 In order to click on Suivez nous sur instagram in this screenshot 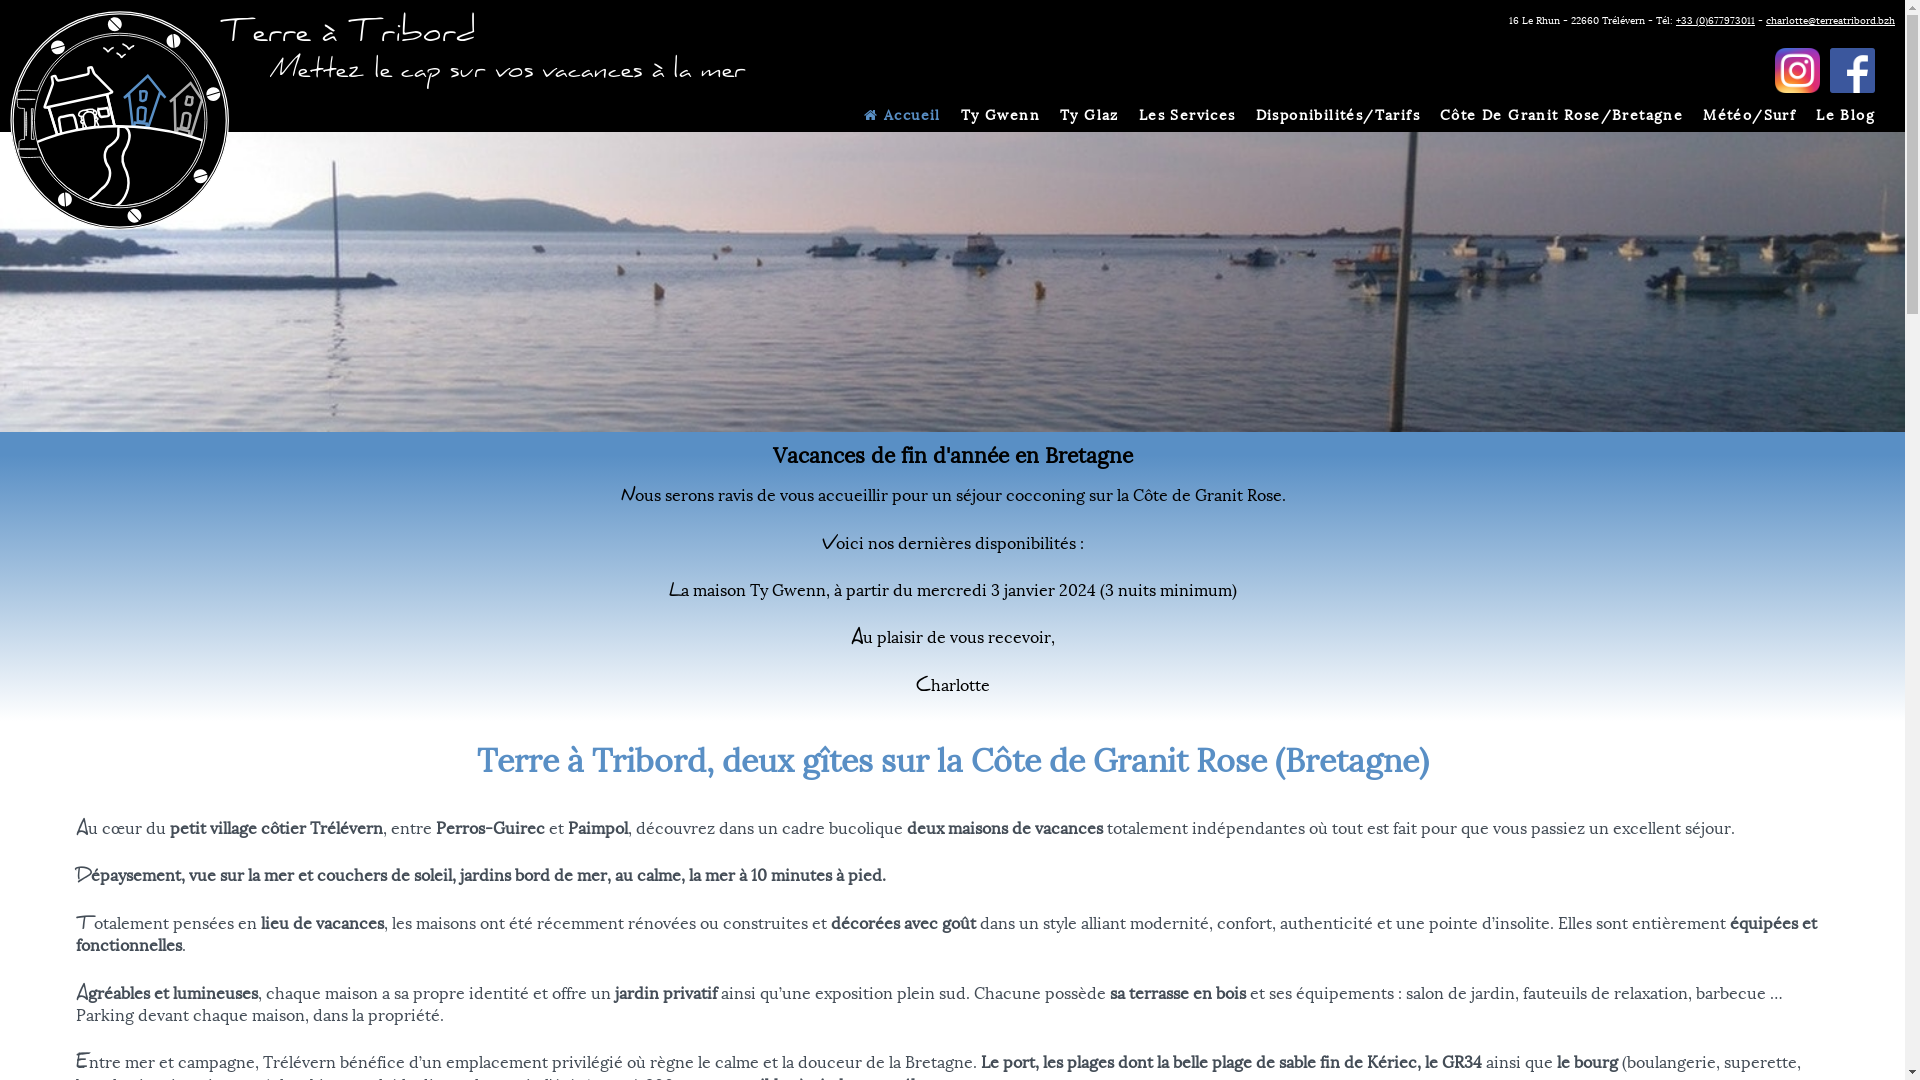, I will do `click(1798, 70)`.